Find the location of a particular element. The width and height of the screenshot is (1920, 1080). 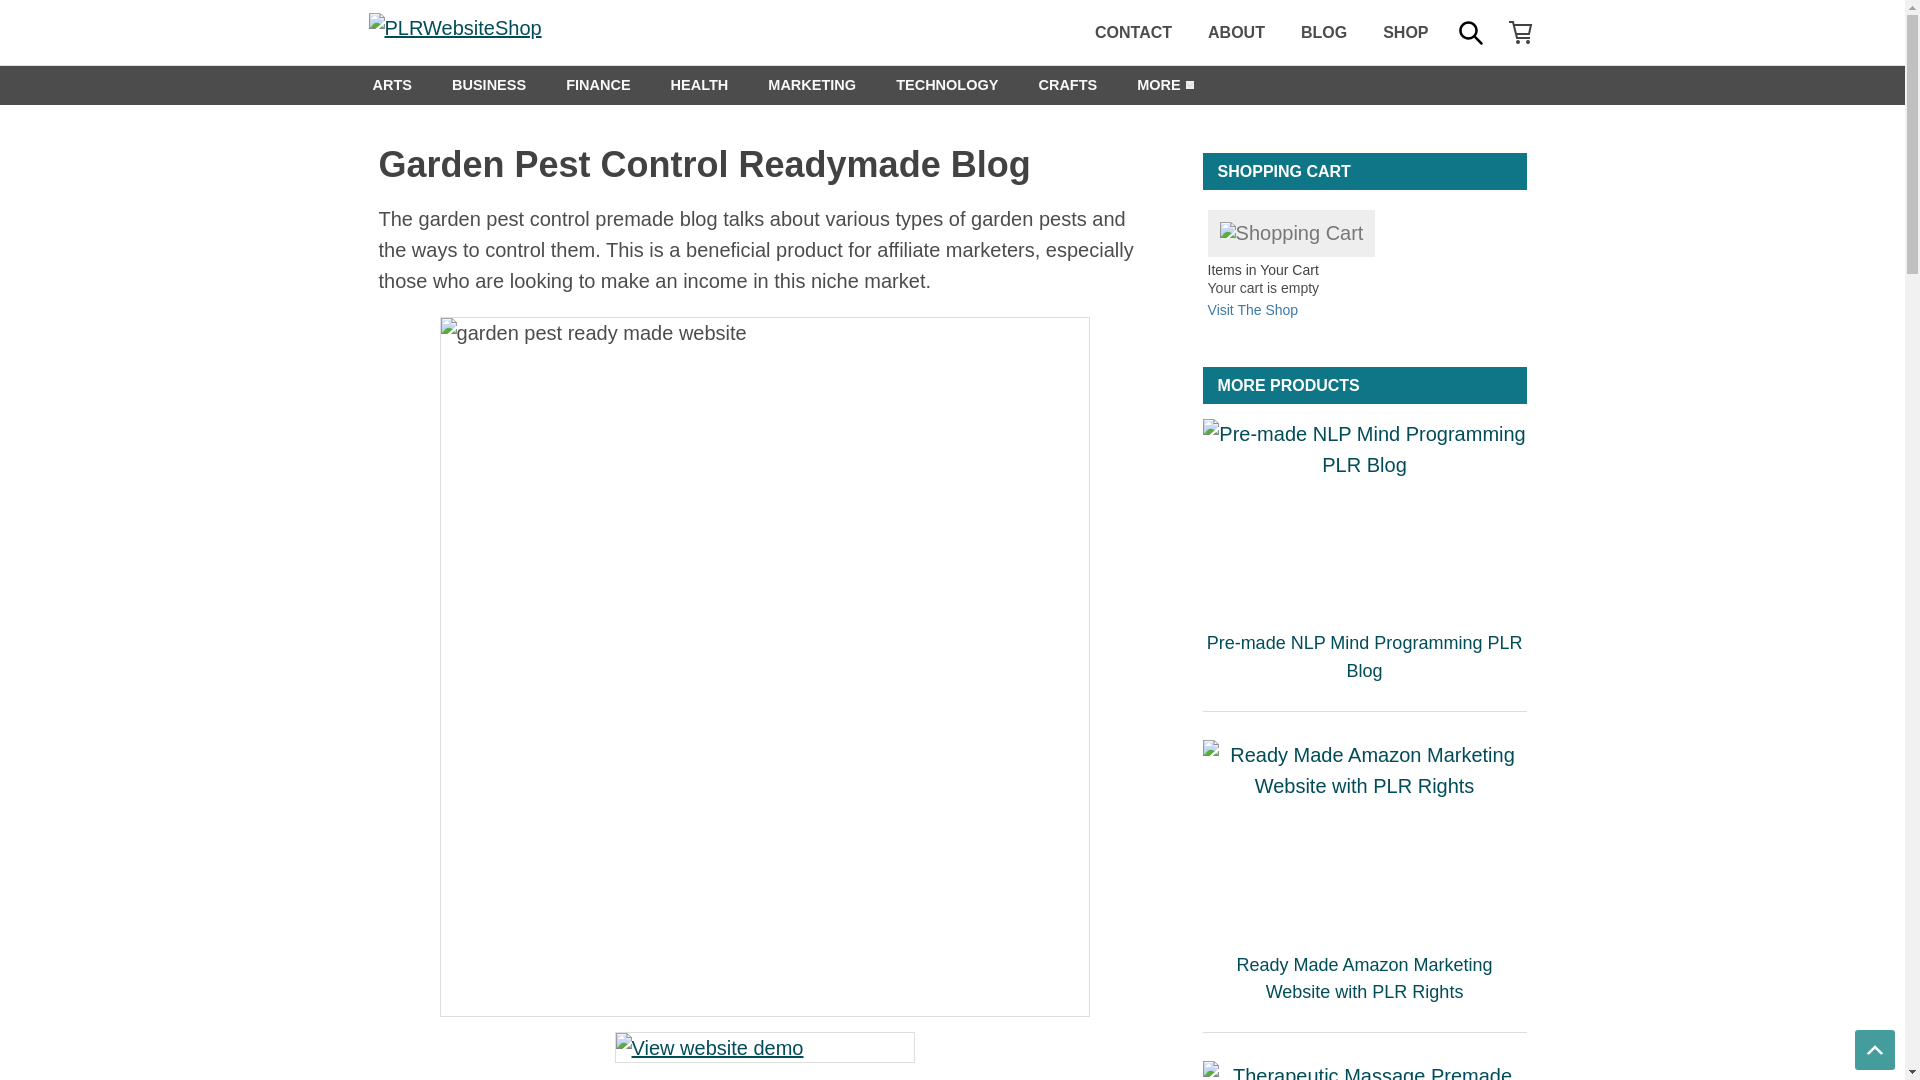

Ready Made Amazon Marketing Website with PLR Rights is located at coordinates (1364, 836).